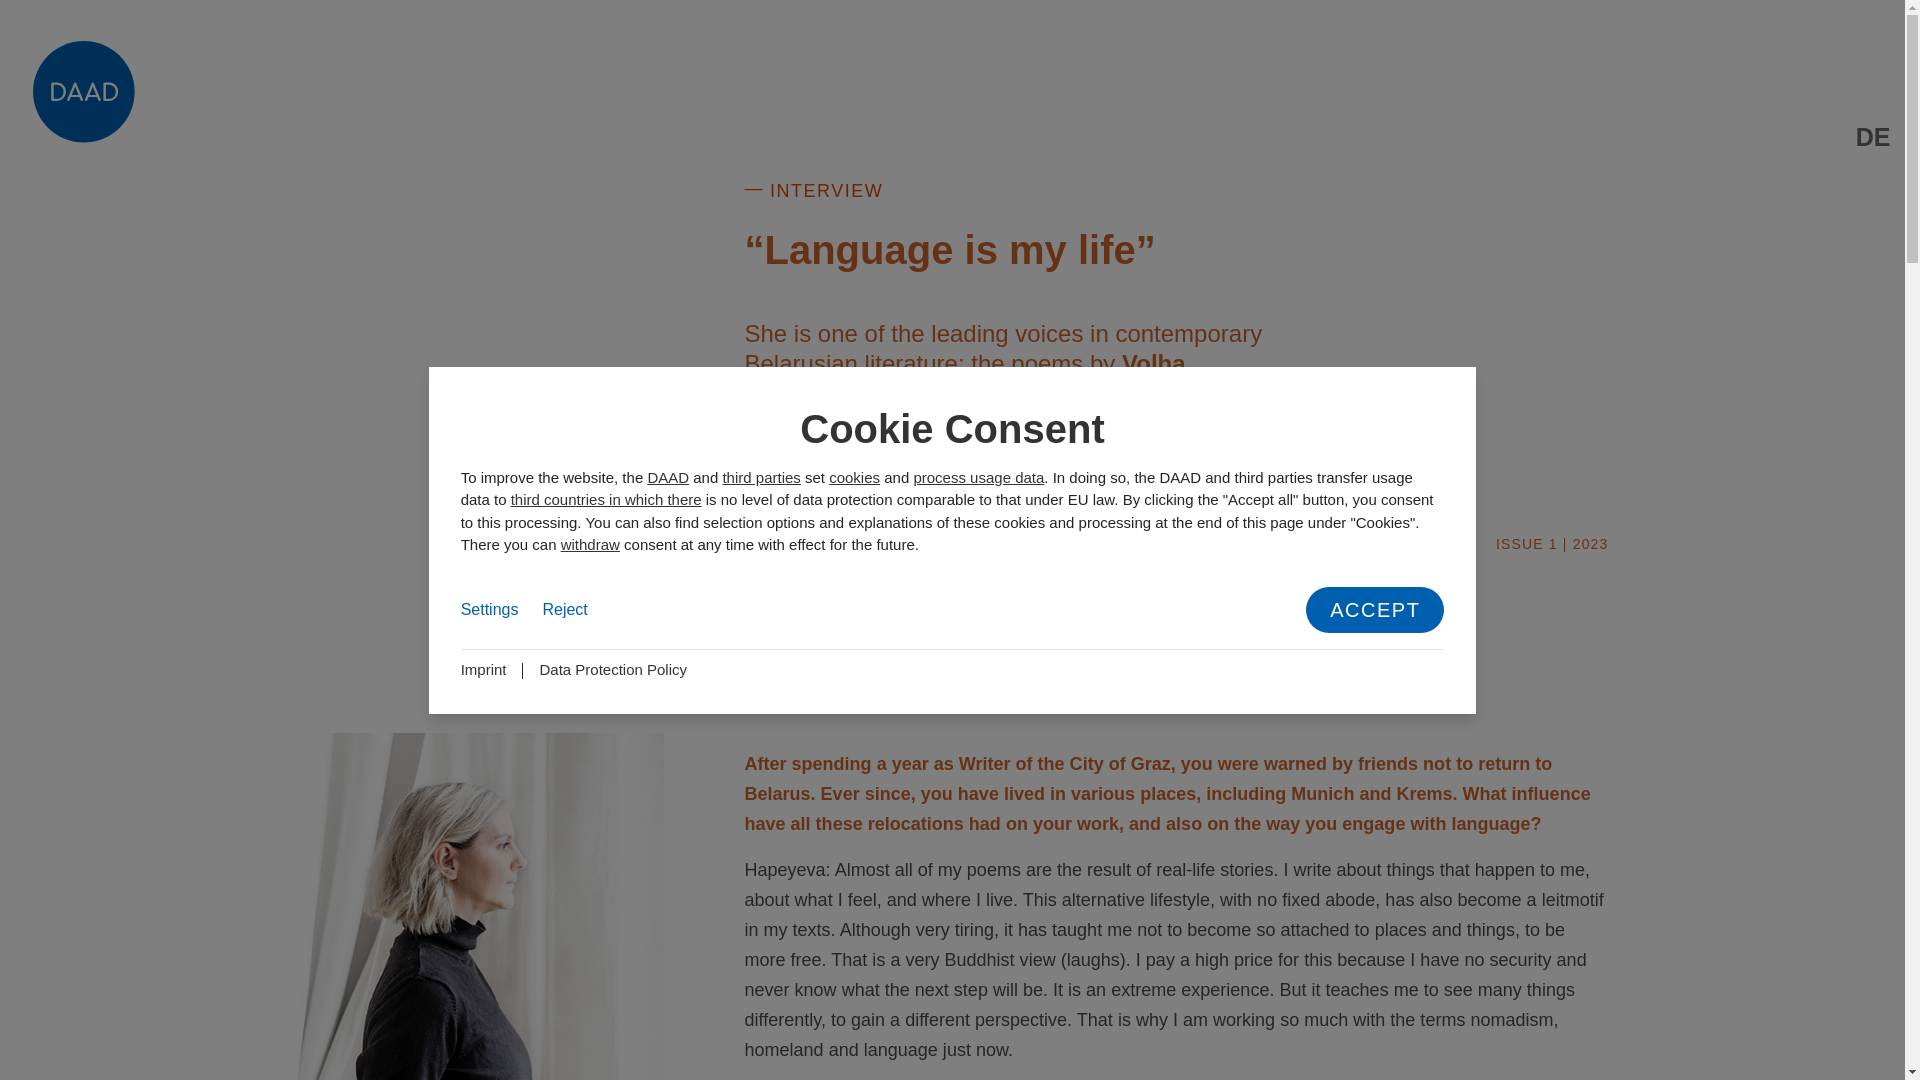  I want to click on Page opens in new window, so click(613, 668).